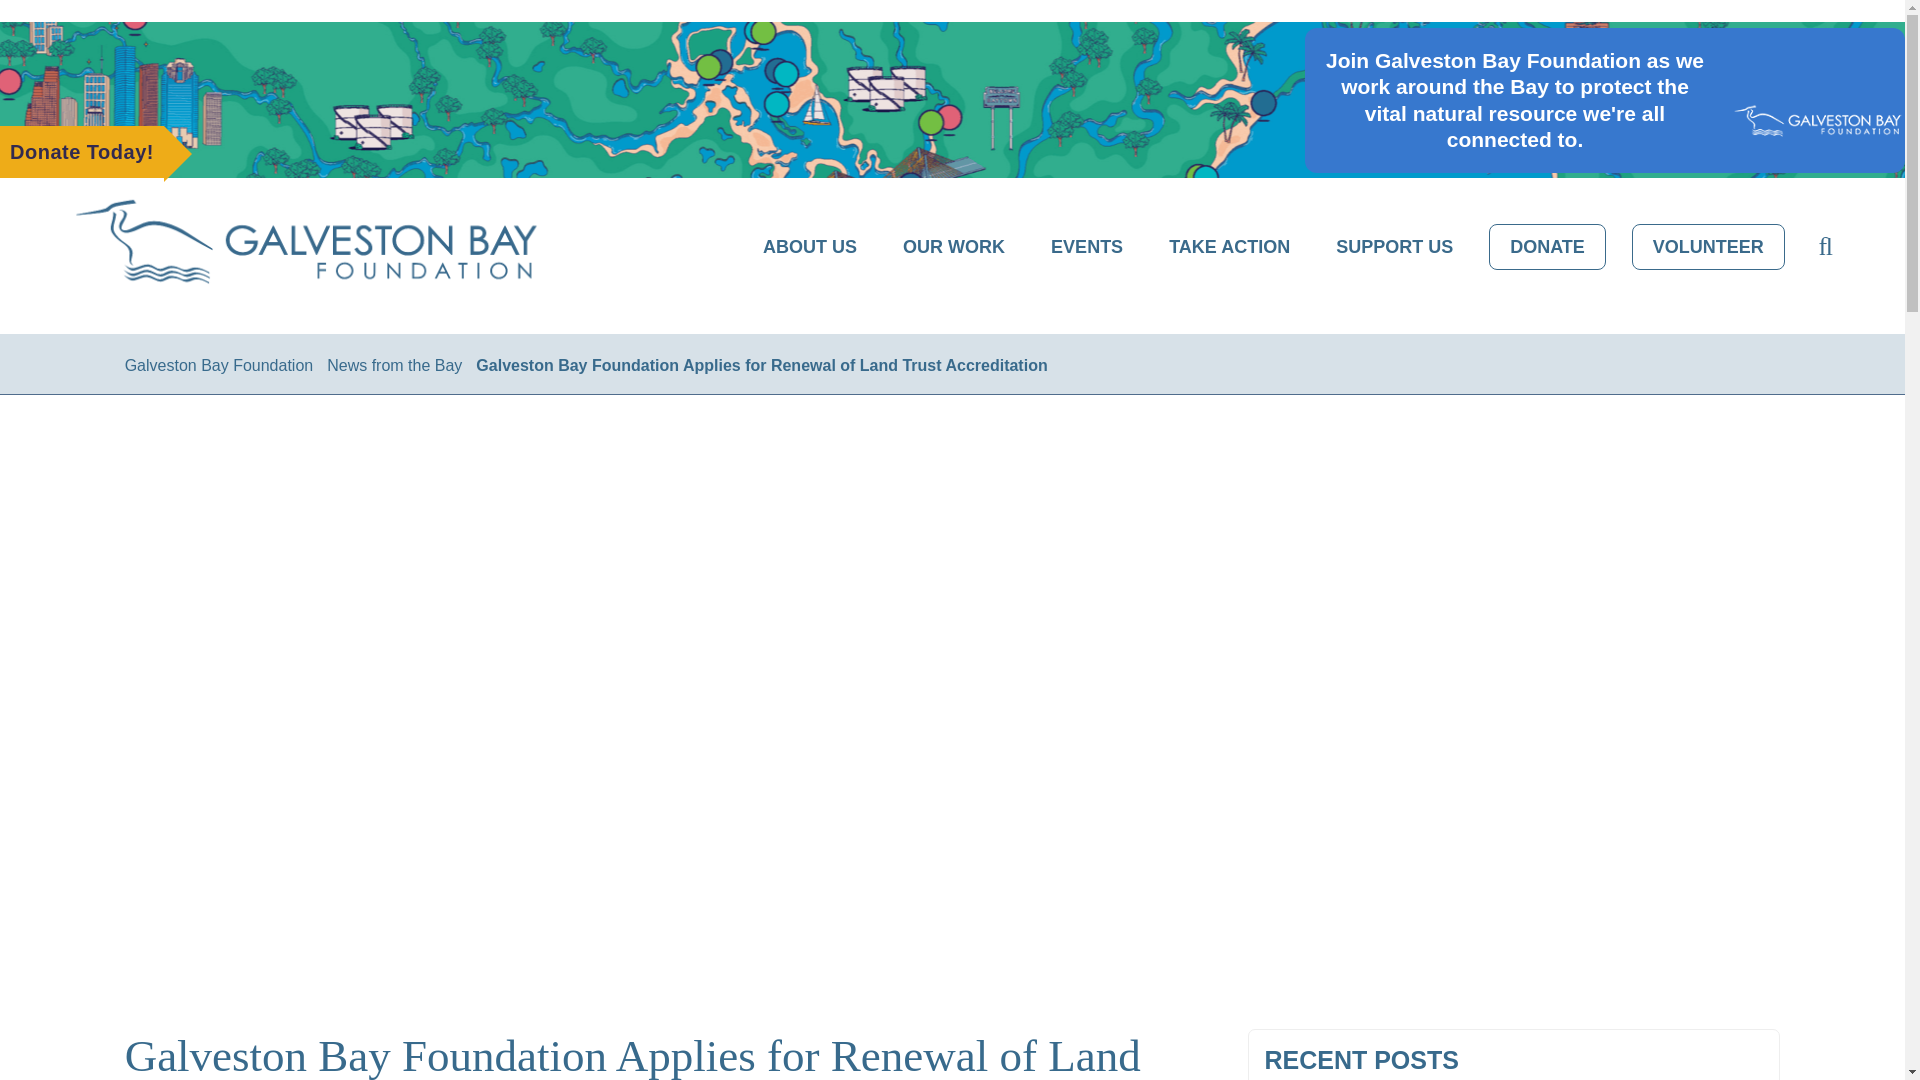  What do you see at coordinates (954, 248) in the screenshot?
I see `OUR WORK` at bounding box center [954, 248].